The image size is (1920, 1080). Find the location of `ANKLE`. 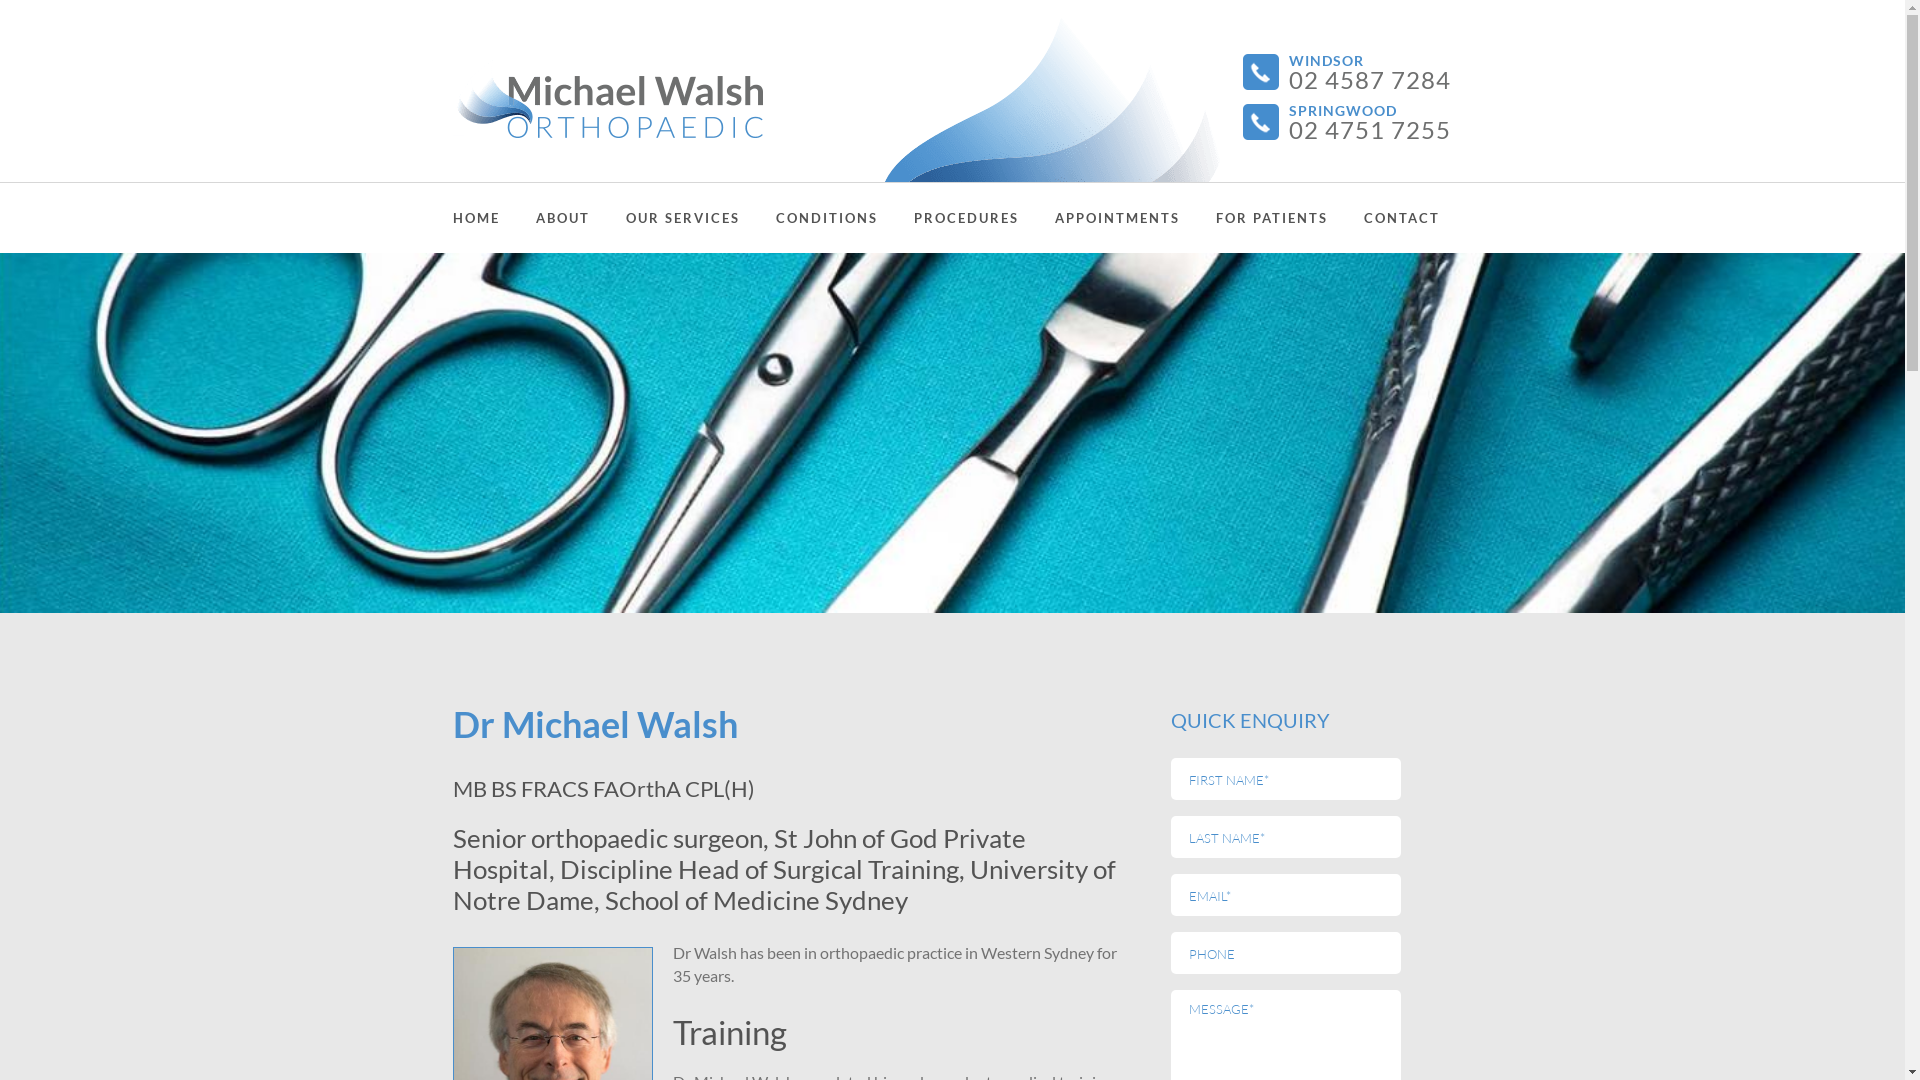

ANKLE is located at coordinates (893, 369).